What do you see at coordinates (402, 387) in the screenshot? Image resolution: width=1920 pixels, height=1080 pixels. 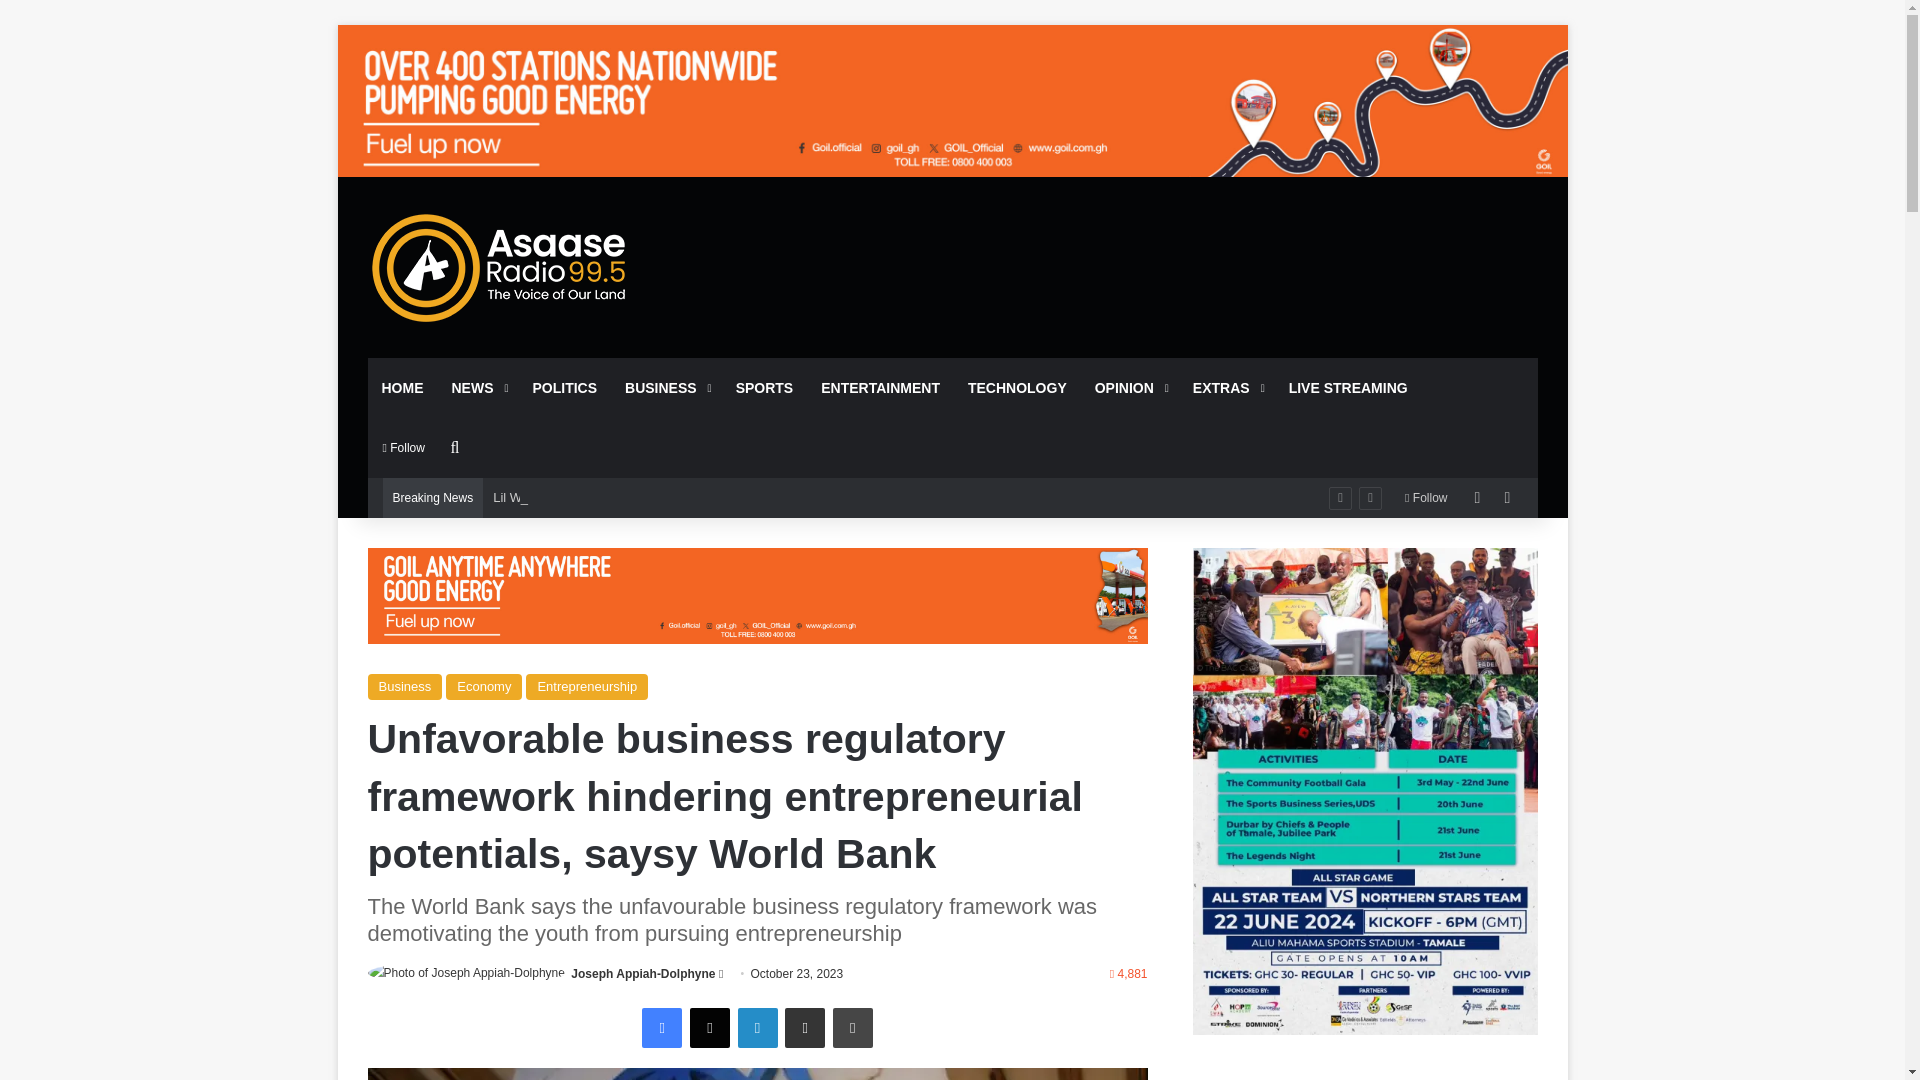 I see `HOME` at bounding box center [402, 387].